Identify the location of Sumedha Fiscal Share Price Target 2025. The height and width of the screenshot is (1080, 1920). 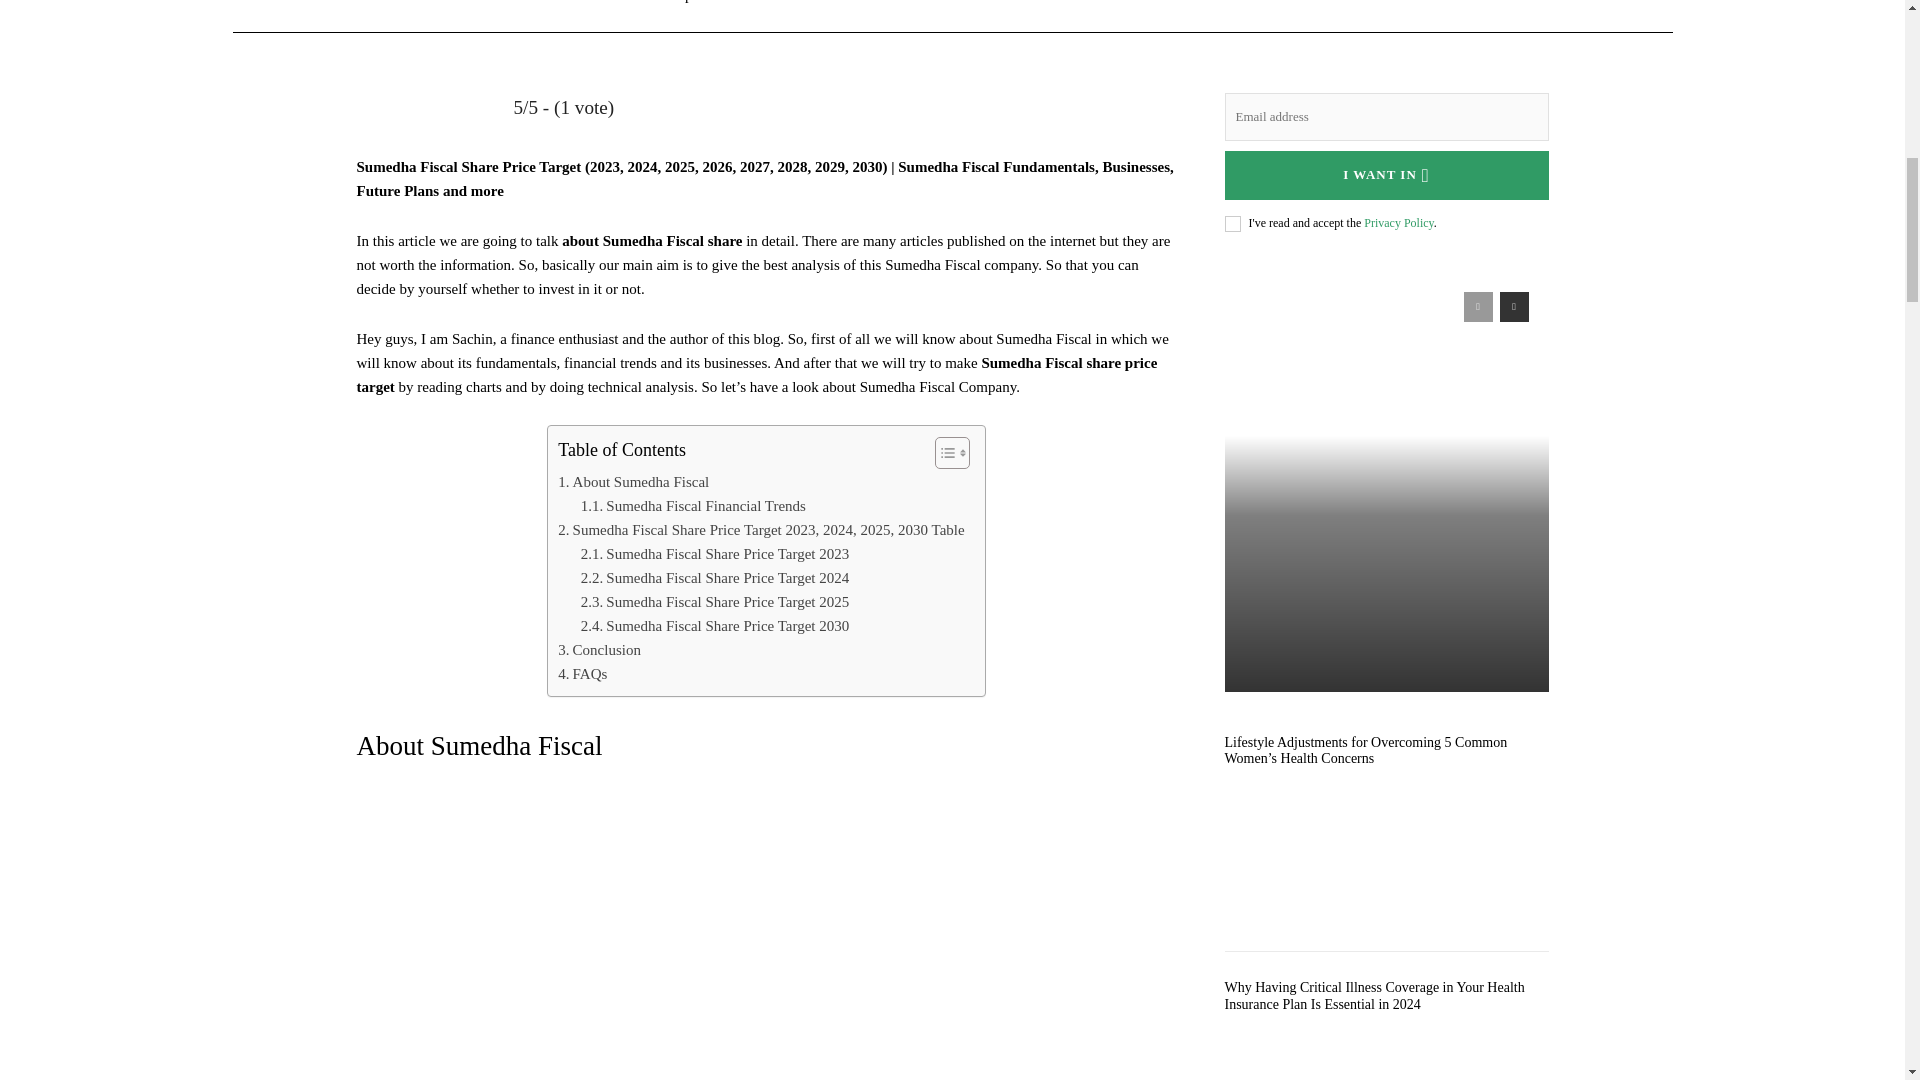
(714, 602).